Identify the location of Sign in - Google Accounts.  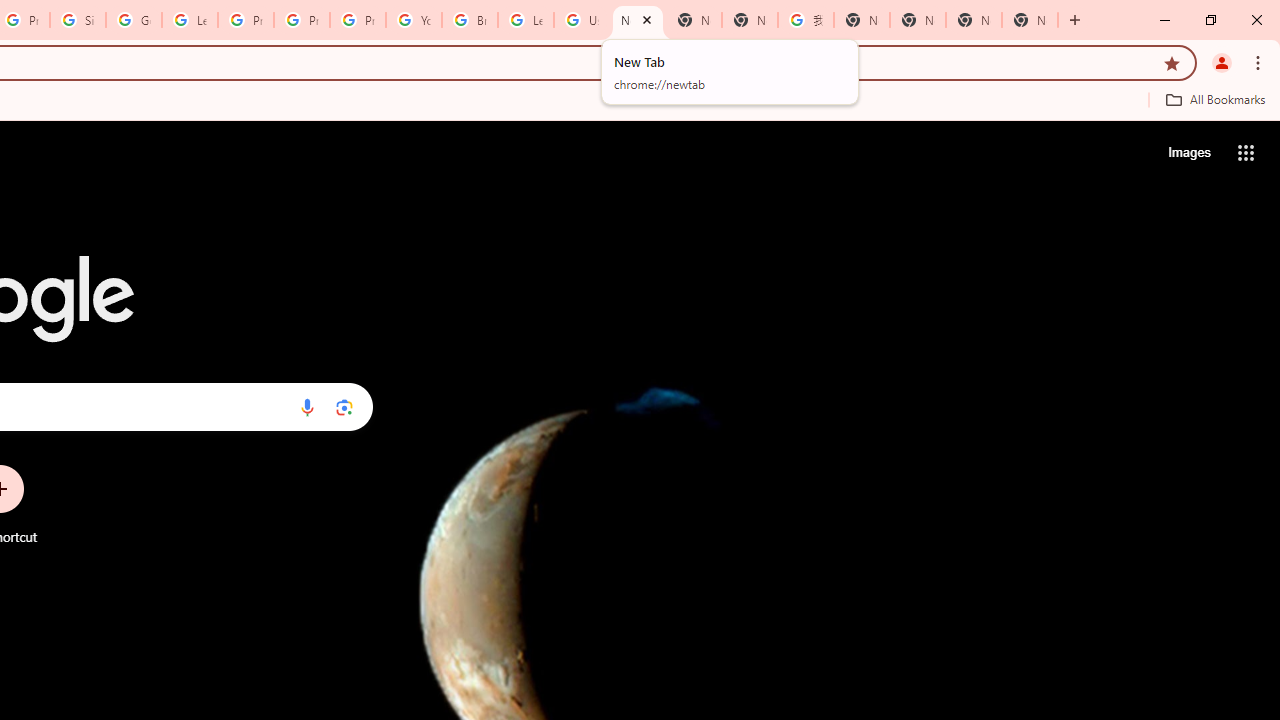
(78, 20).